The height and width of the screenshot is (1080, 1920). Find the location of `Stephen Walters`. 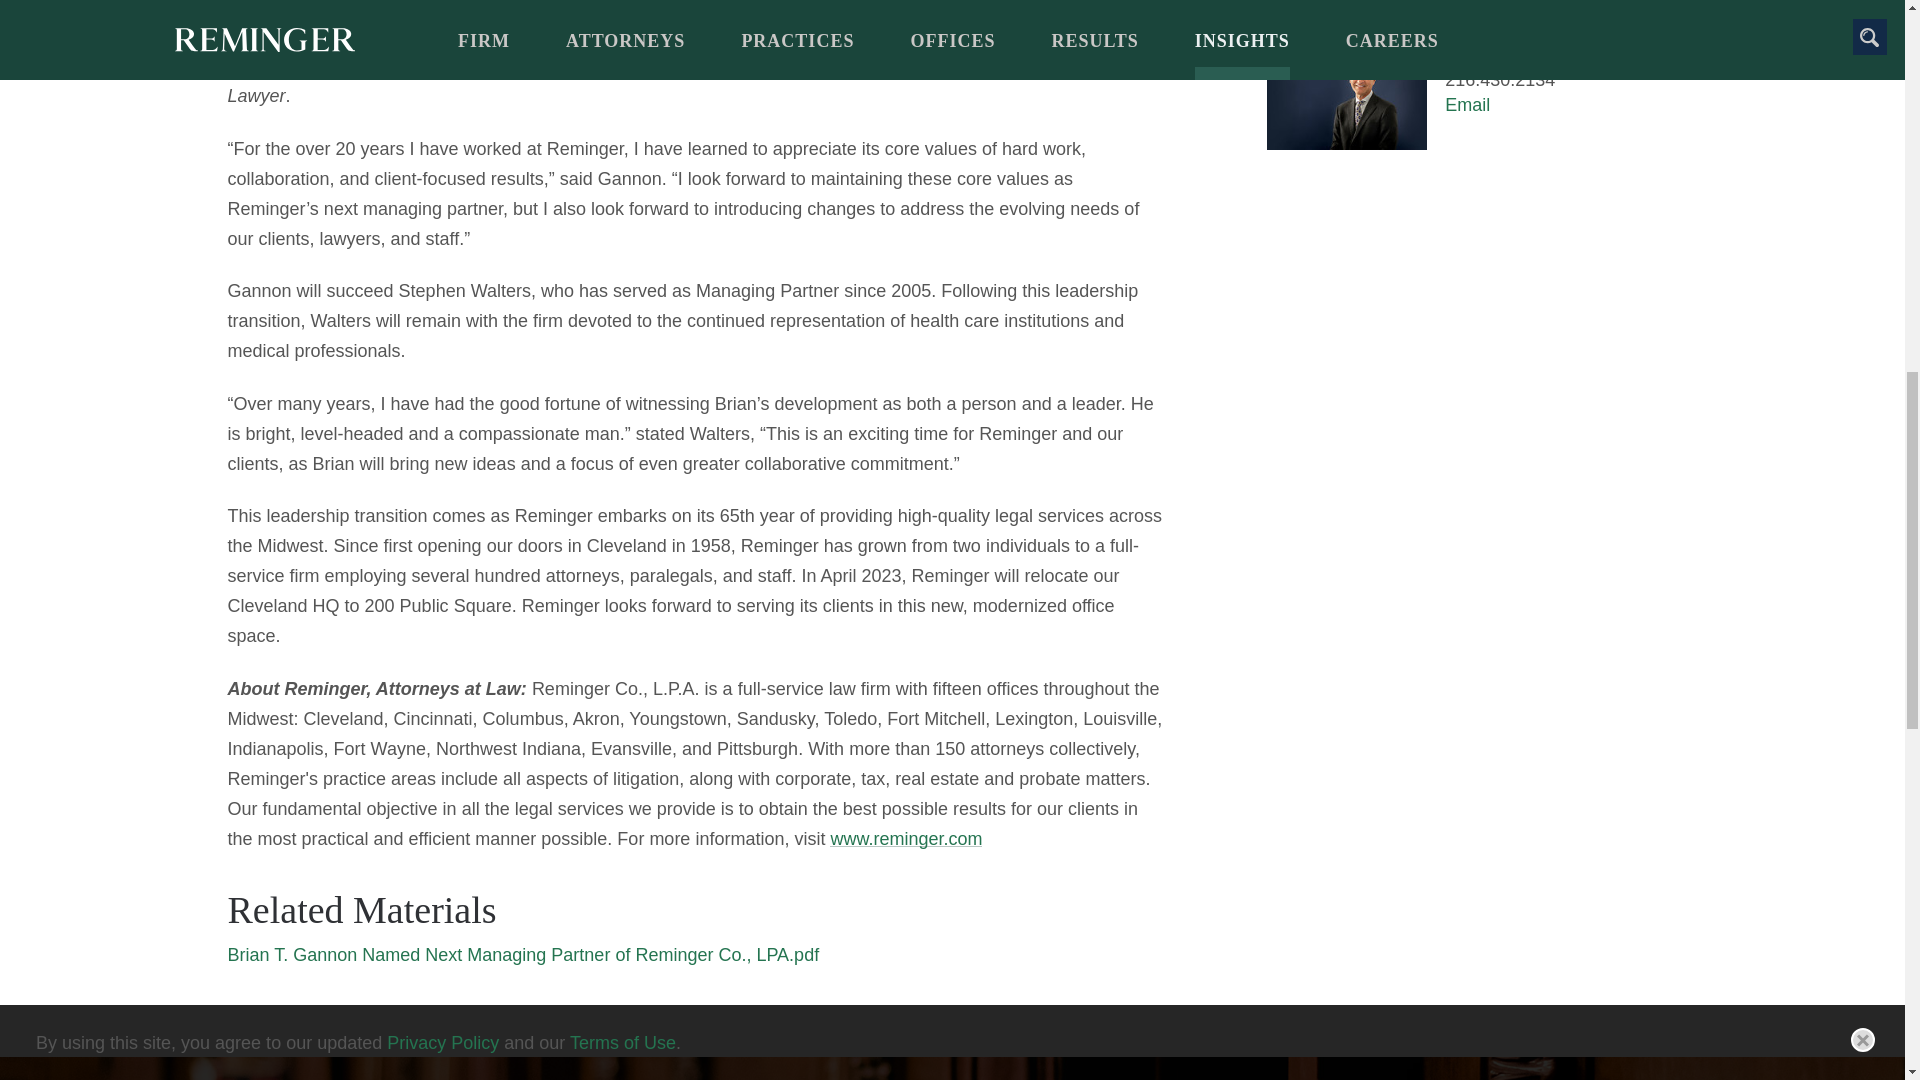

Stephen Walters is located at coordinates (1510, 54).